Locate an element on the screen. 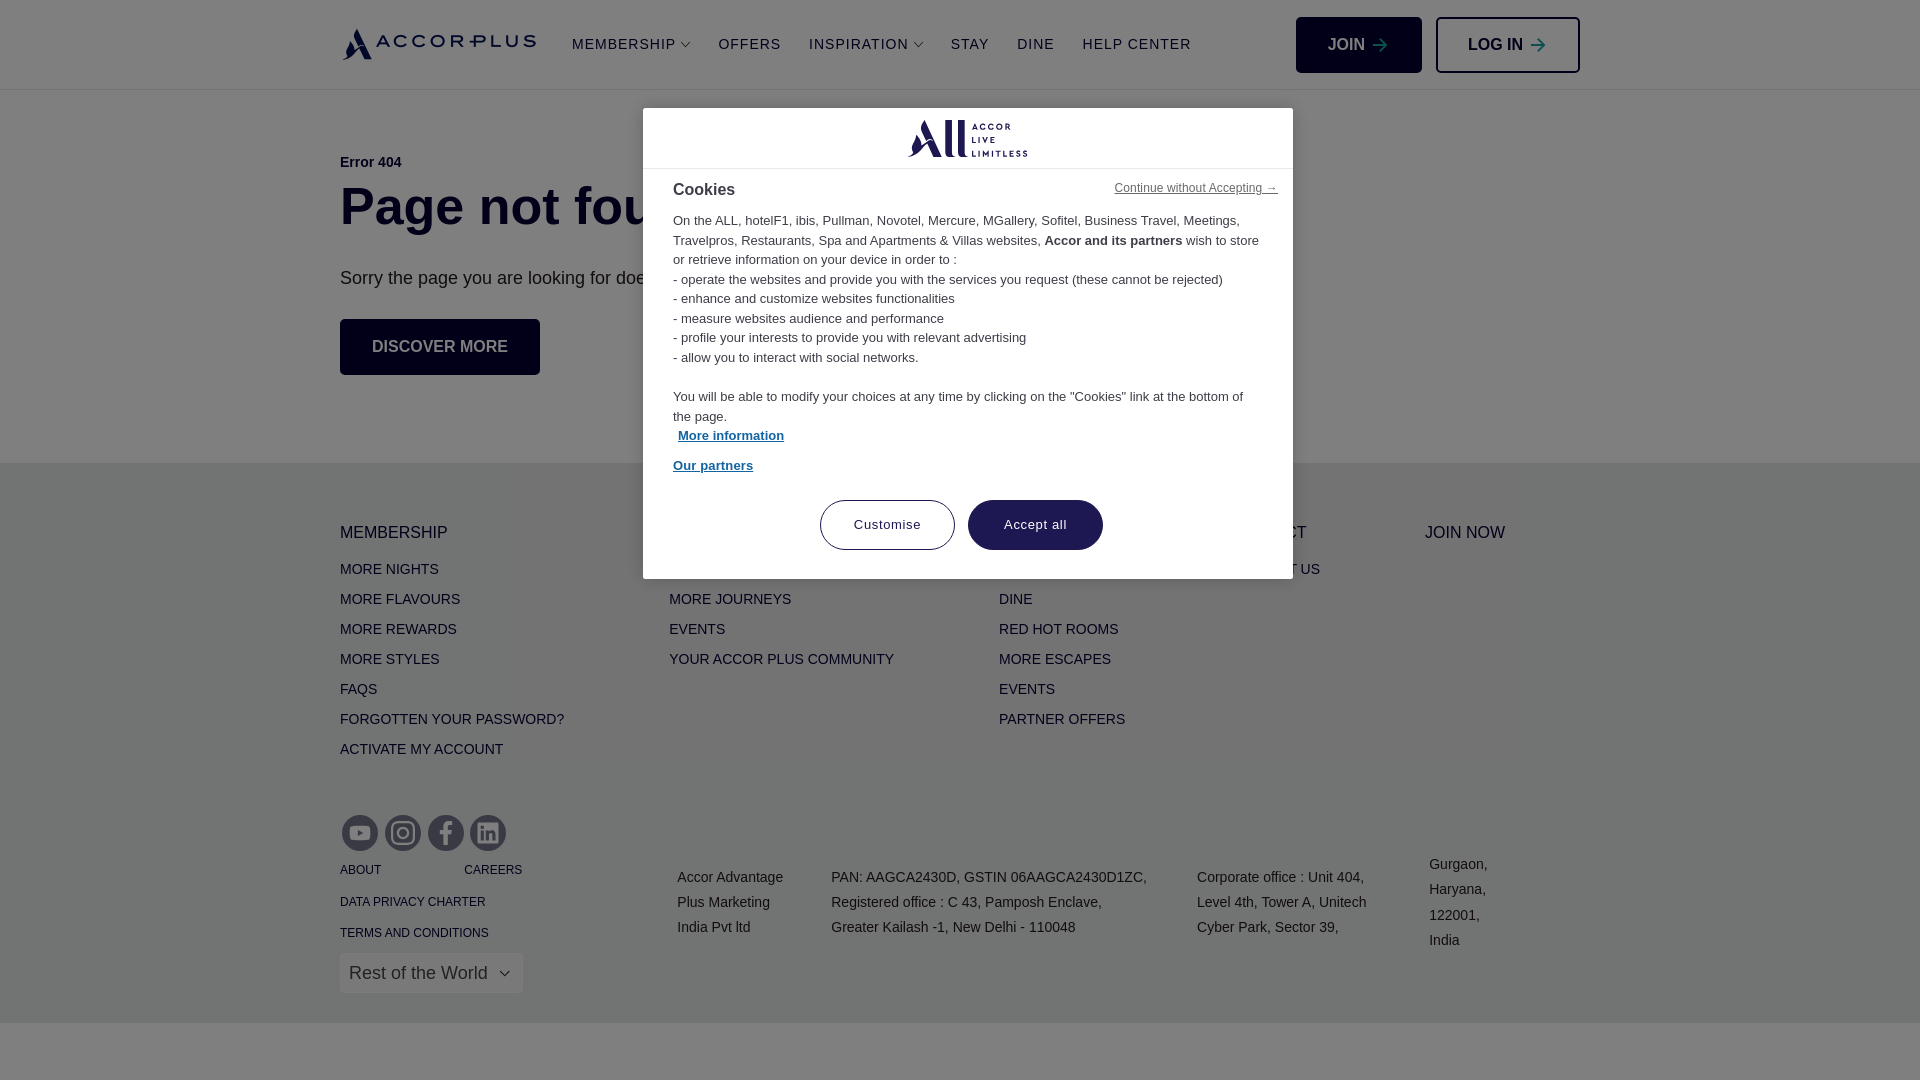  INSPIRATION is located at coordinates (866, 44).